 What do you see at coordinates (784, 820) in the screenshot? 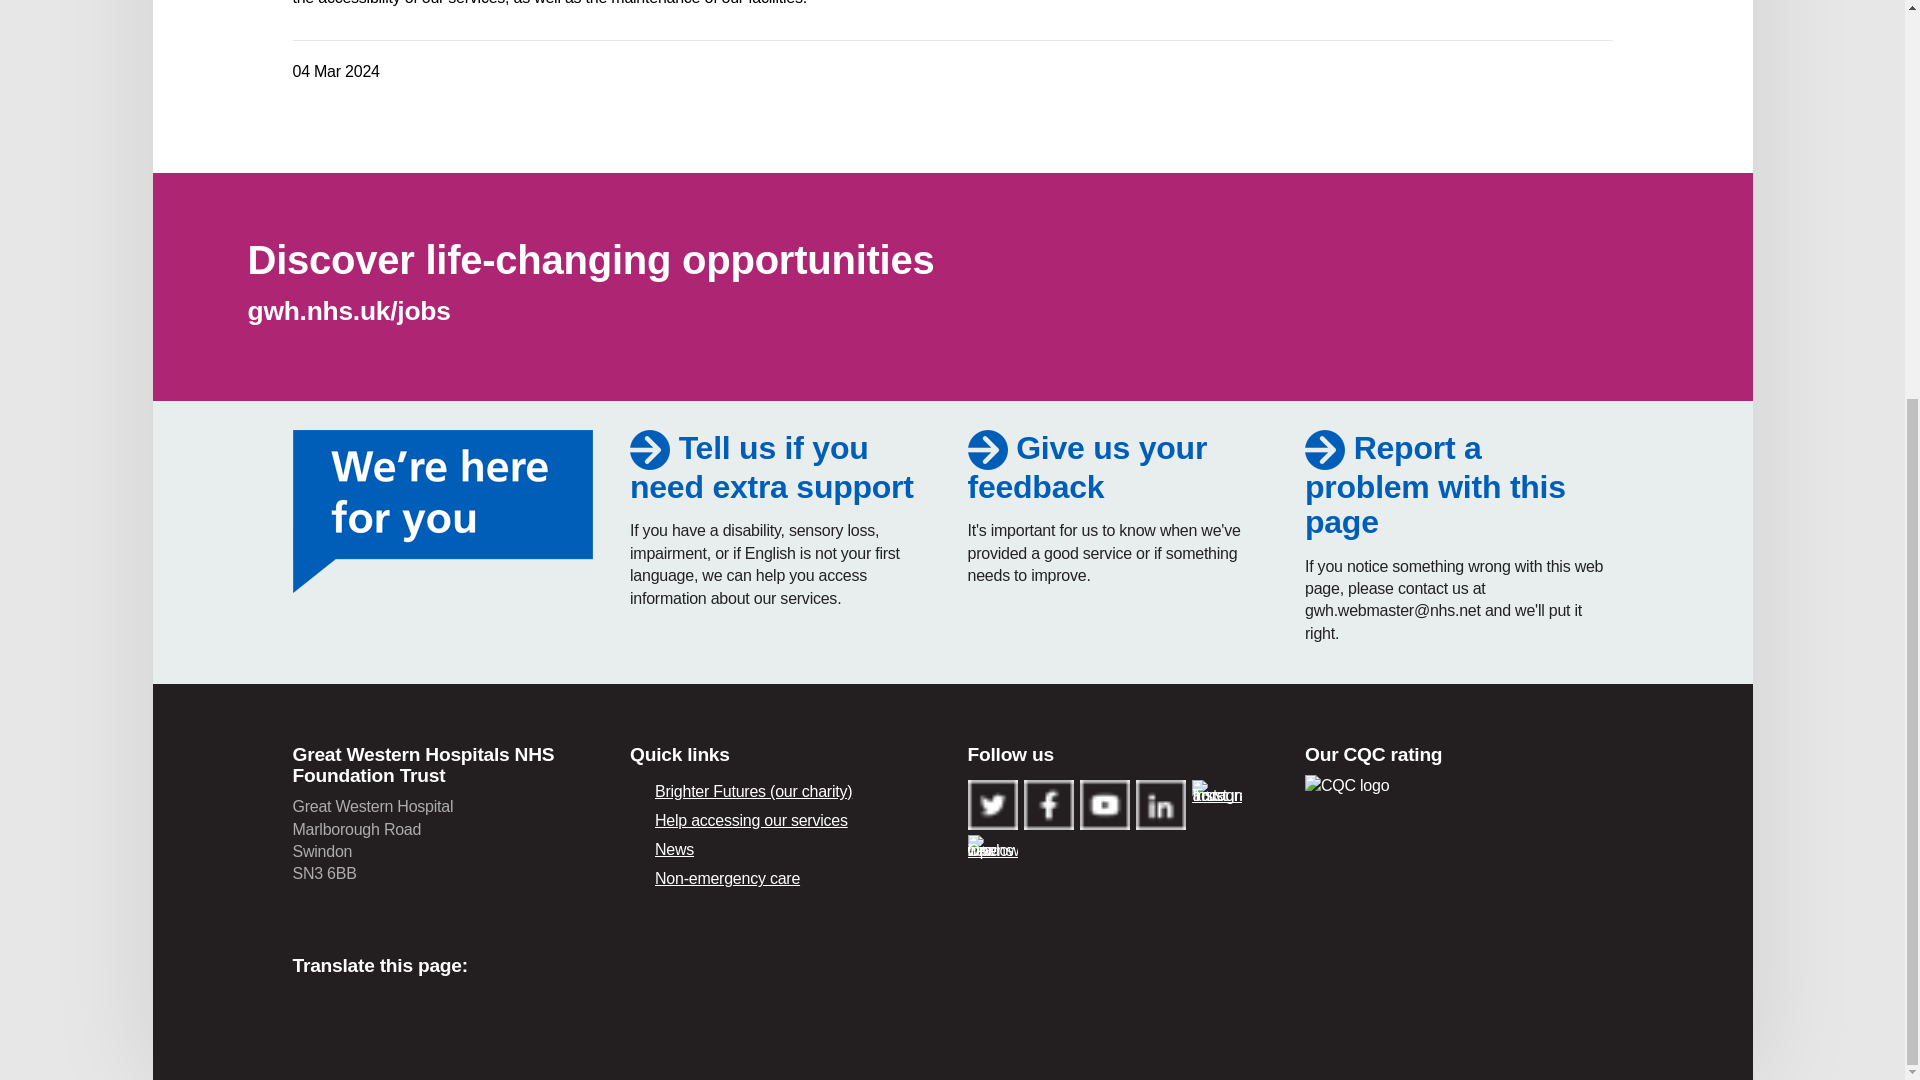
I see `Help accessing our services` at bounding box center [784, 820].